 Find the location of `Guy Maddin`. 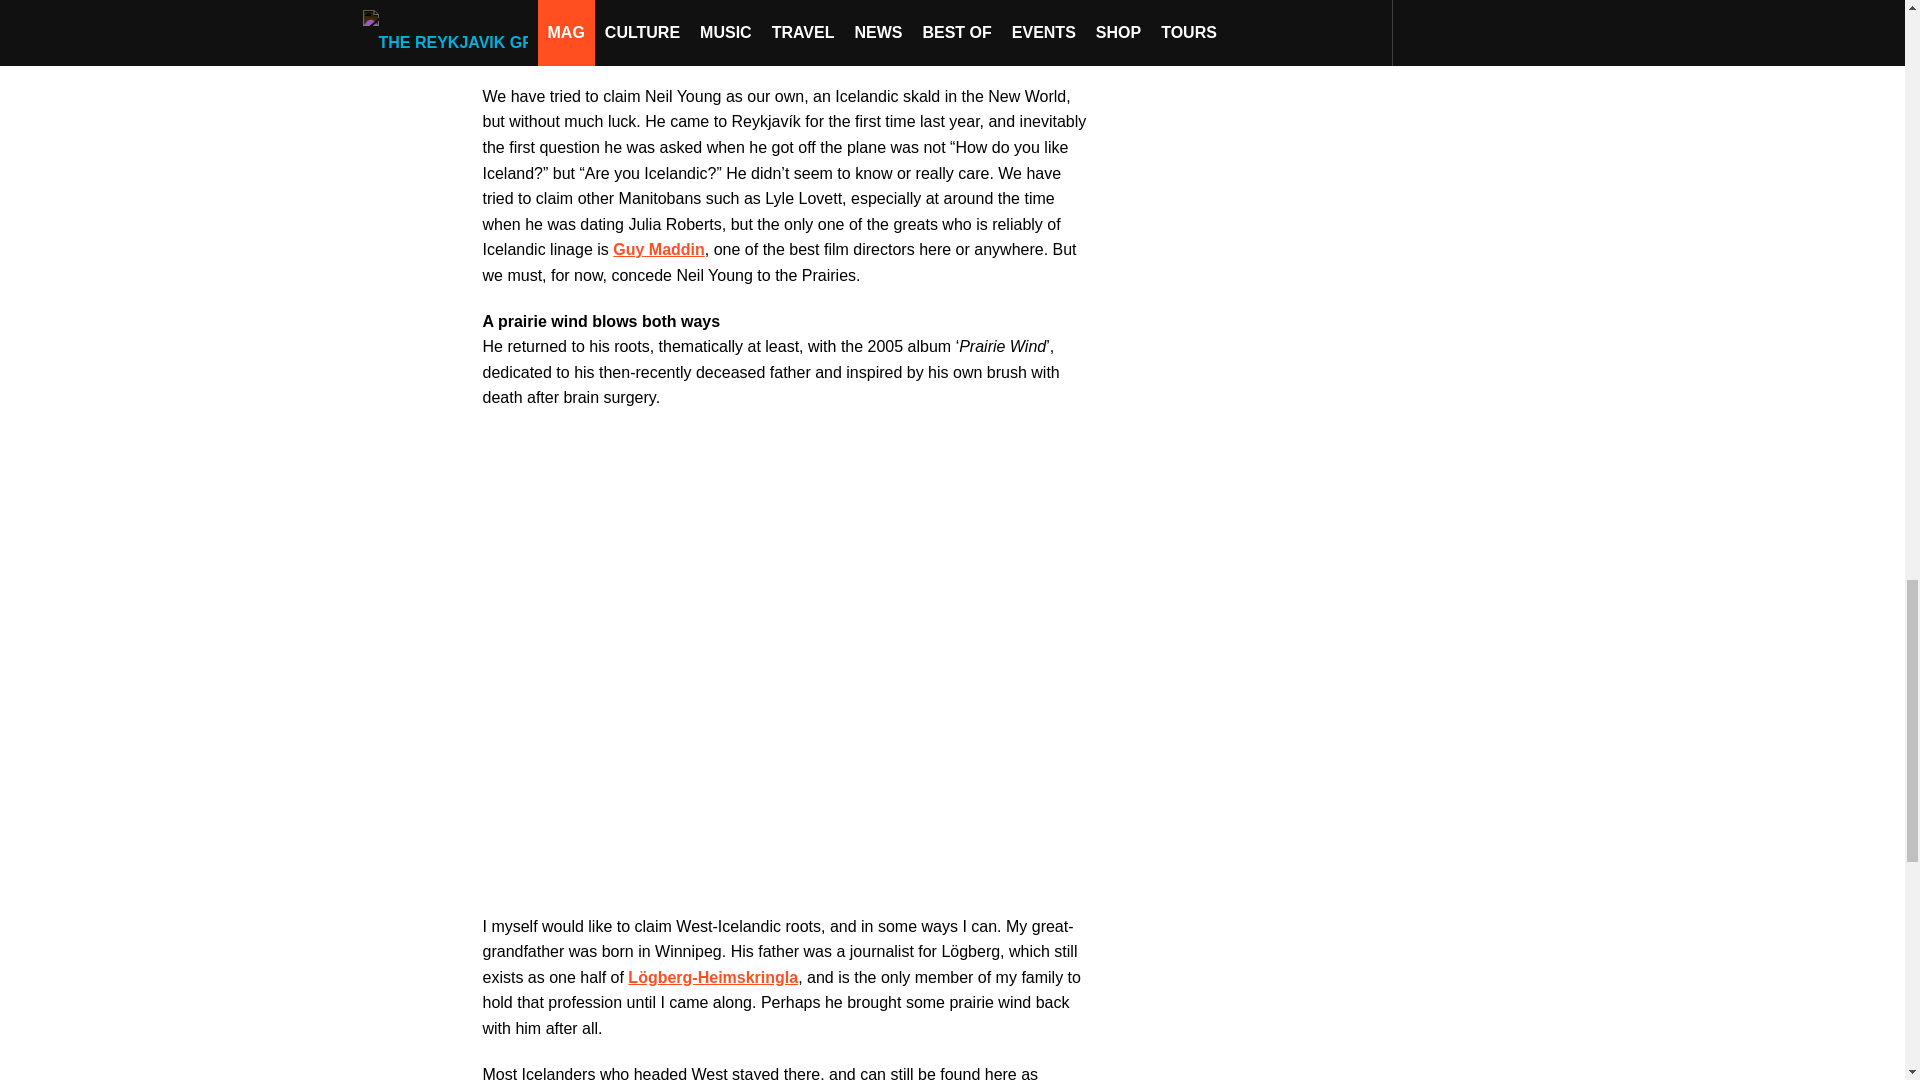

Guy Maddin is located at coordinates (658, 249).